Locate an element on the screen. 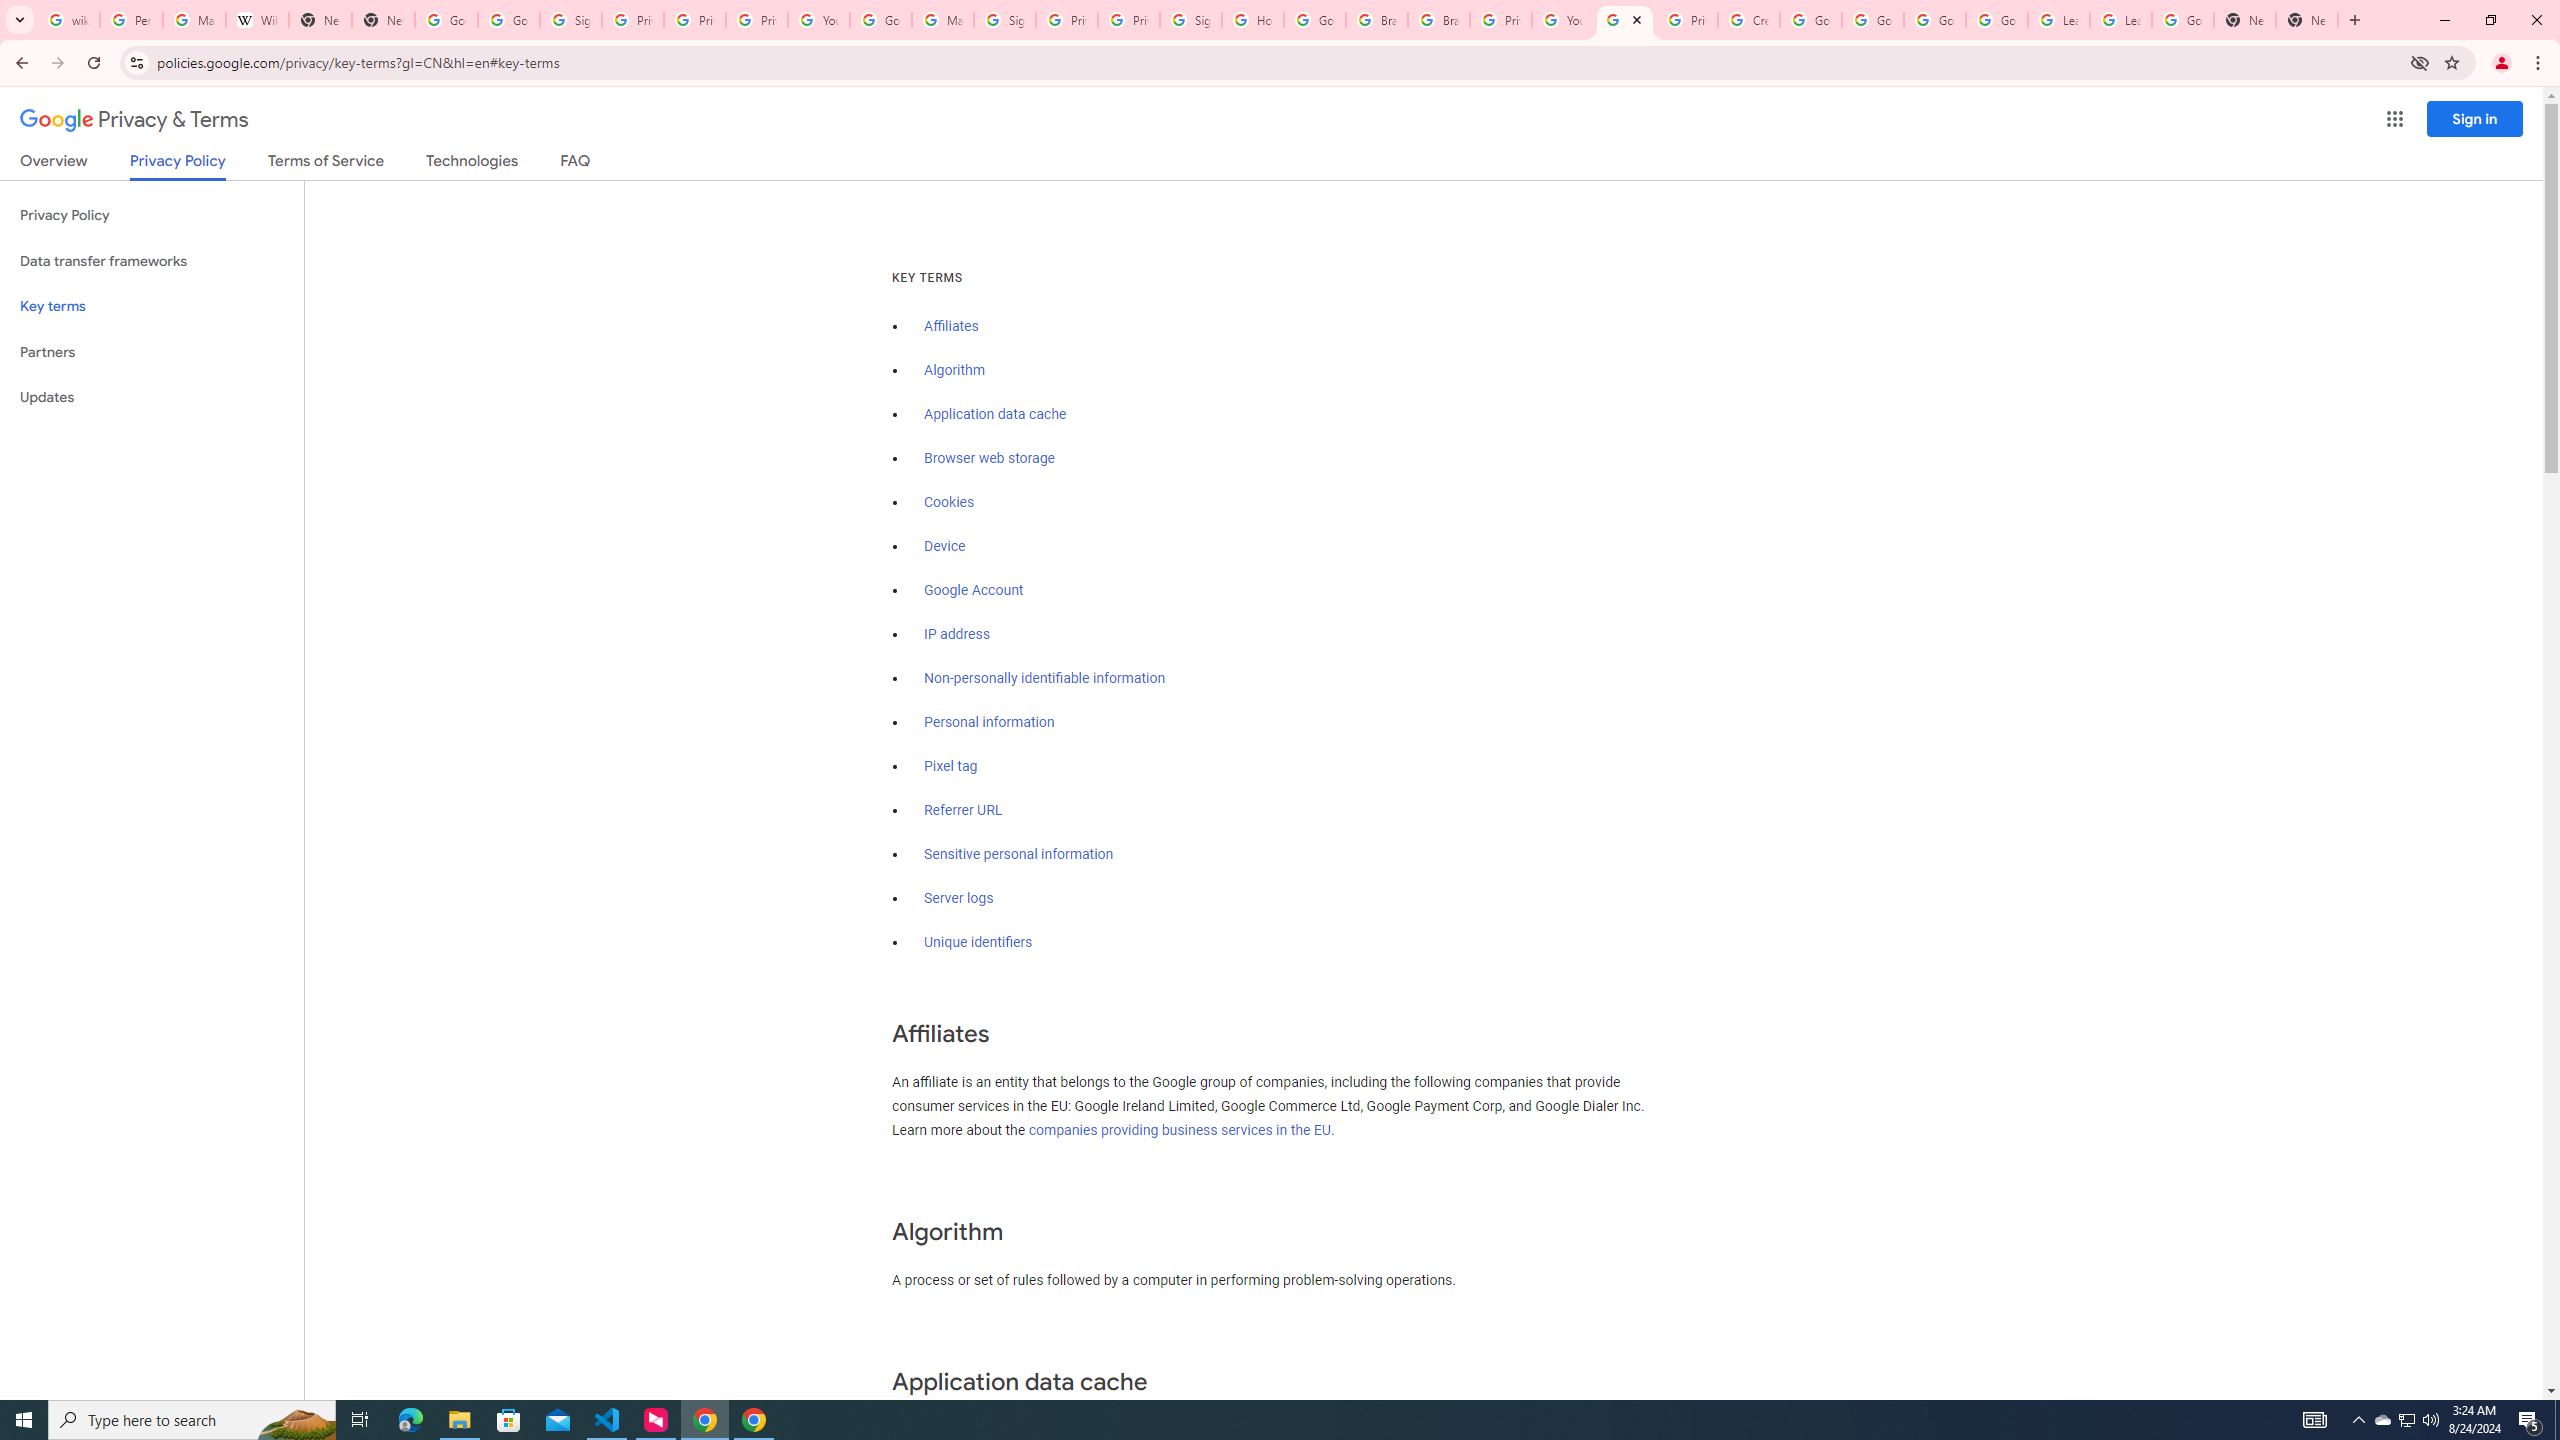  Google Account Help is located at coordinates (1810, 20).